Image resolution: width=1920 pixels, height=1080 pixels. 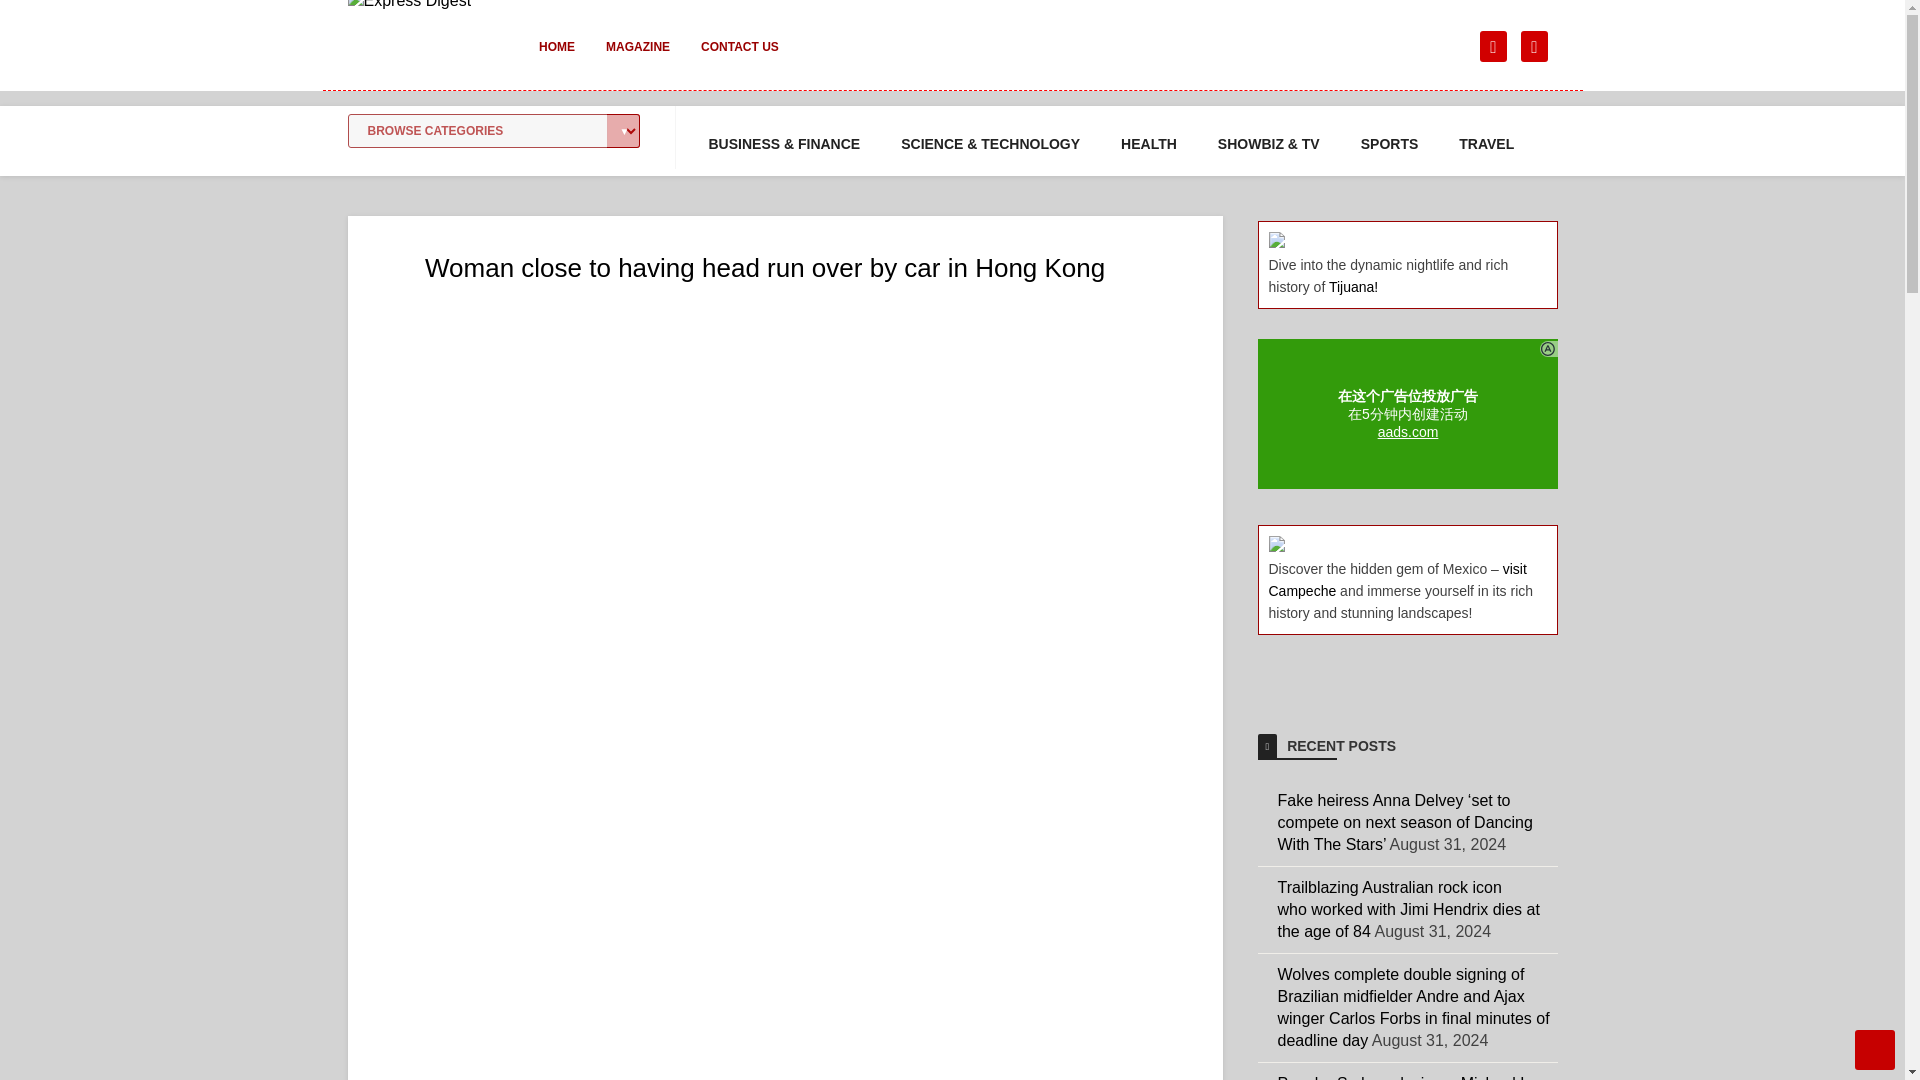 I want to click on CONTACT US, so click(x=740, y=60).